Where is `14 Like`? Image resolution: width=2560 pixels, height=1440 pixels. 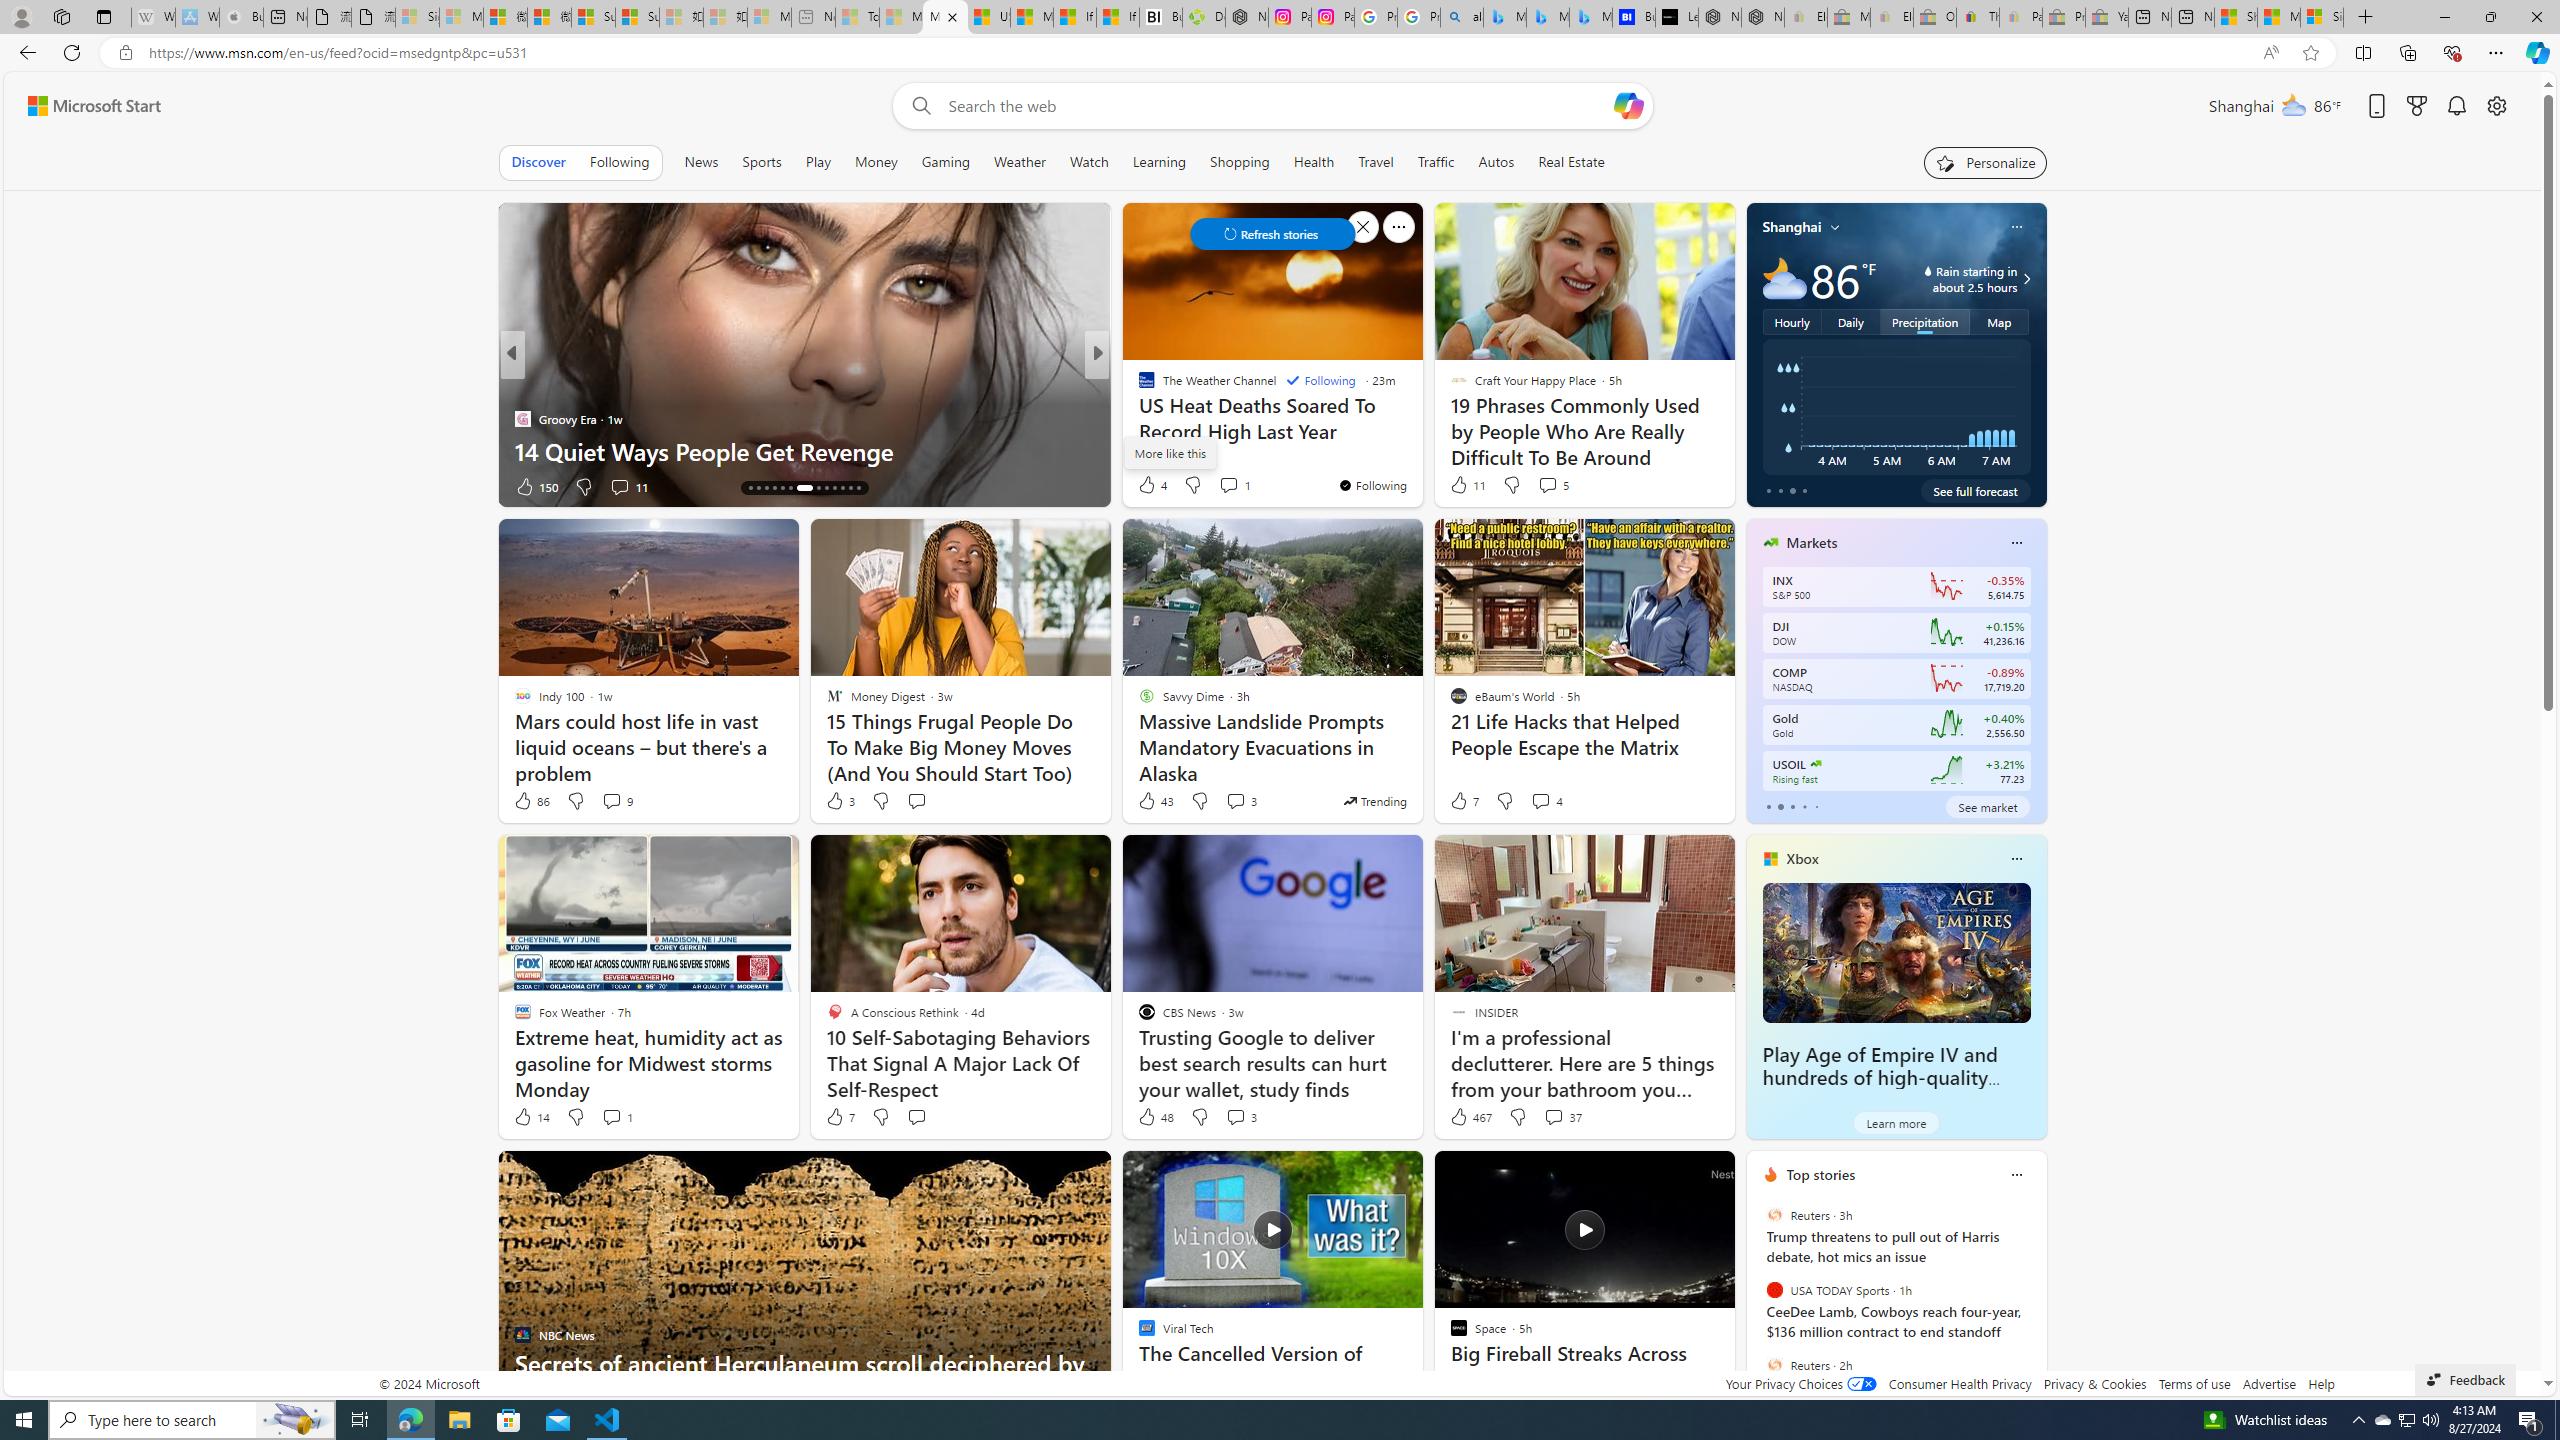
14 Like is located at coordinates (531, 1116).